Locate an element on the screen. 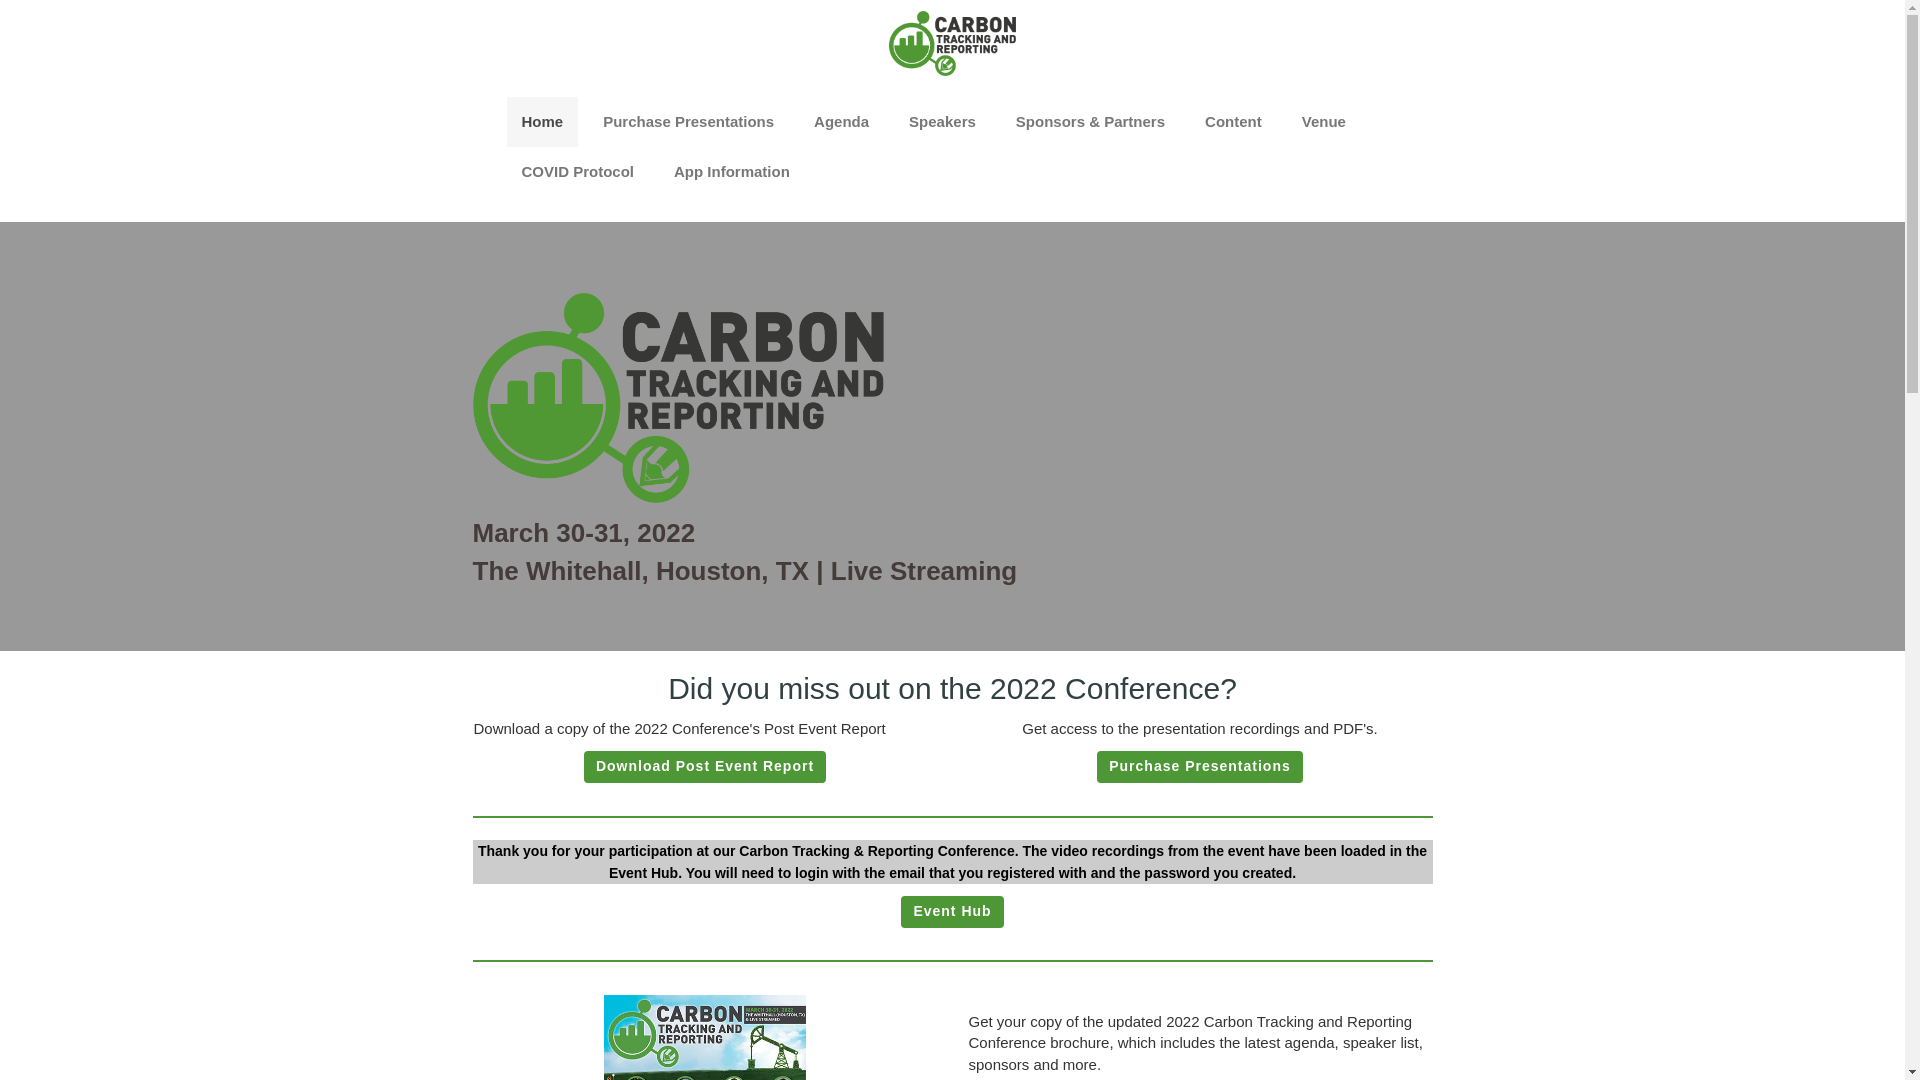  Download Post Event Report is located at coordinates (704, 766).